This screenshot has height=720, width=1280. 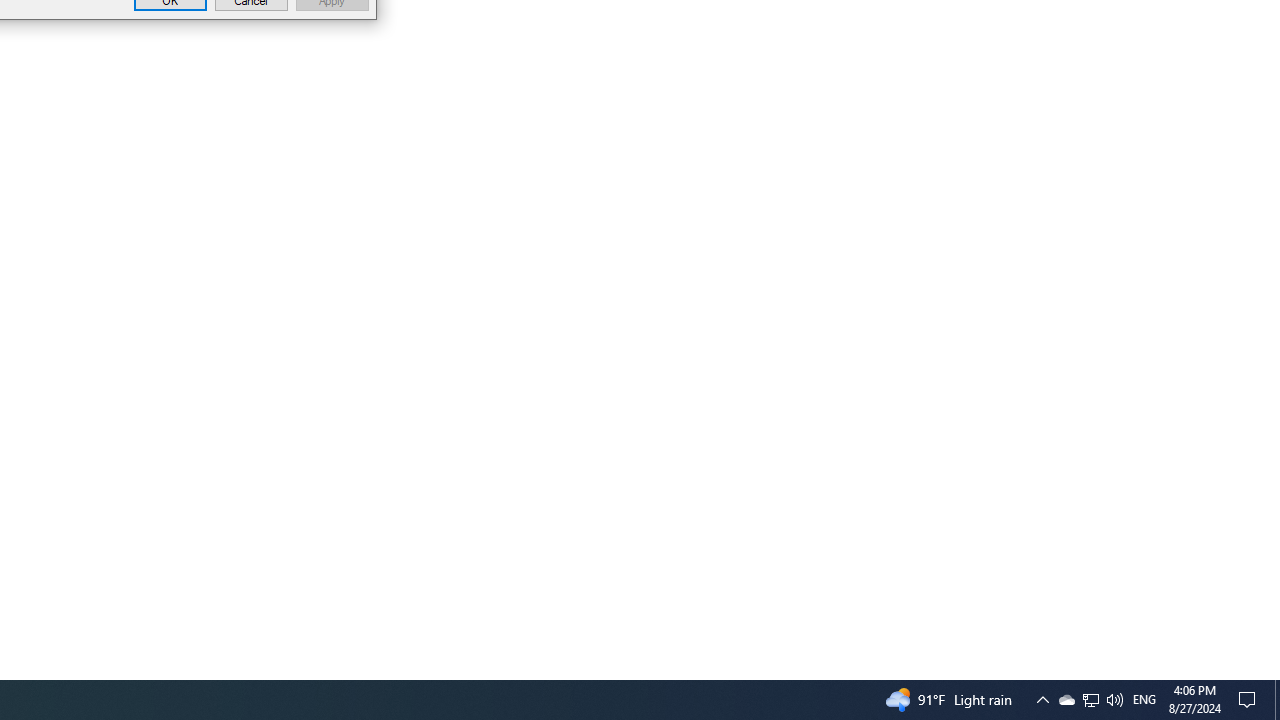 I want to click on Action Center, No new notifications, so click(x=1066, y=700).